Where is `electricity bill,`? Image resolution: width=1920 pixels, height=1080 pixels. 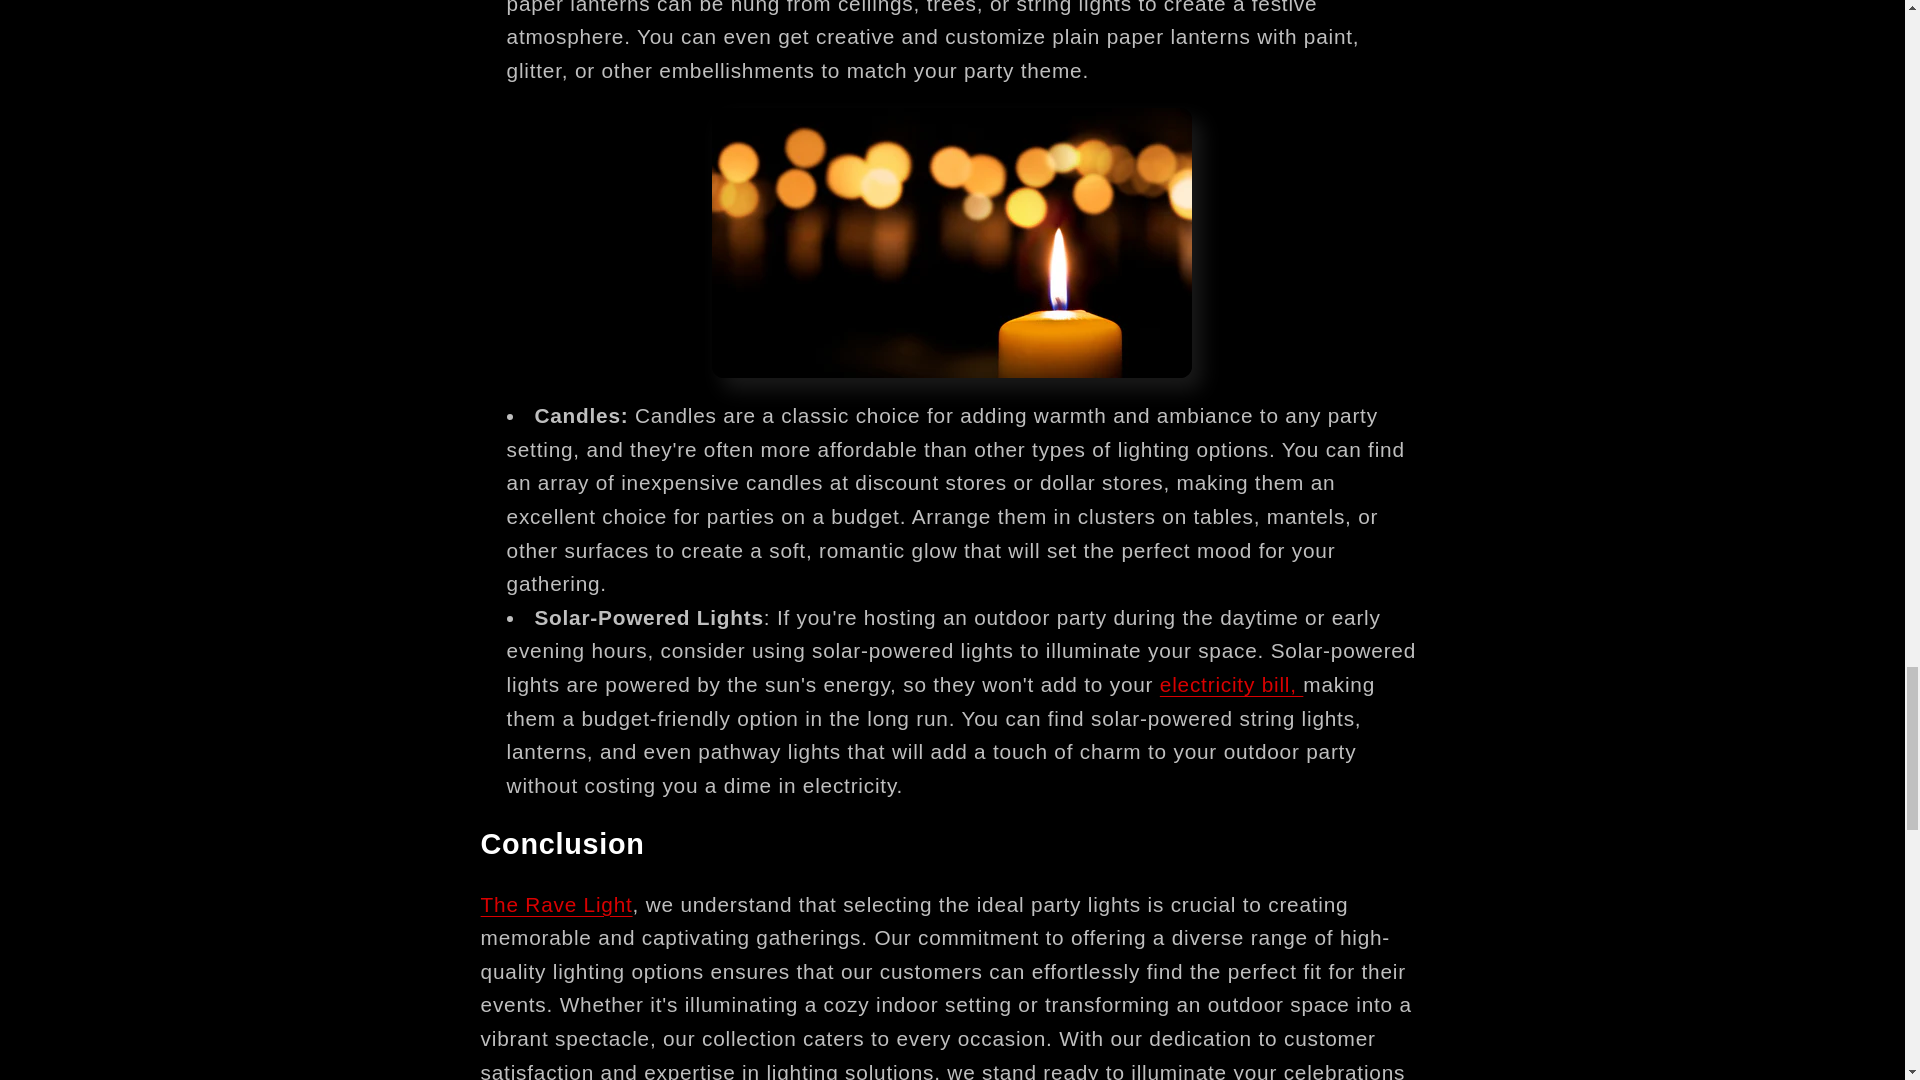 electricity bill, is located at coordinates (1231, 684).